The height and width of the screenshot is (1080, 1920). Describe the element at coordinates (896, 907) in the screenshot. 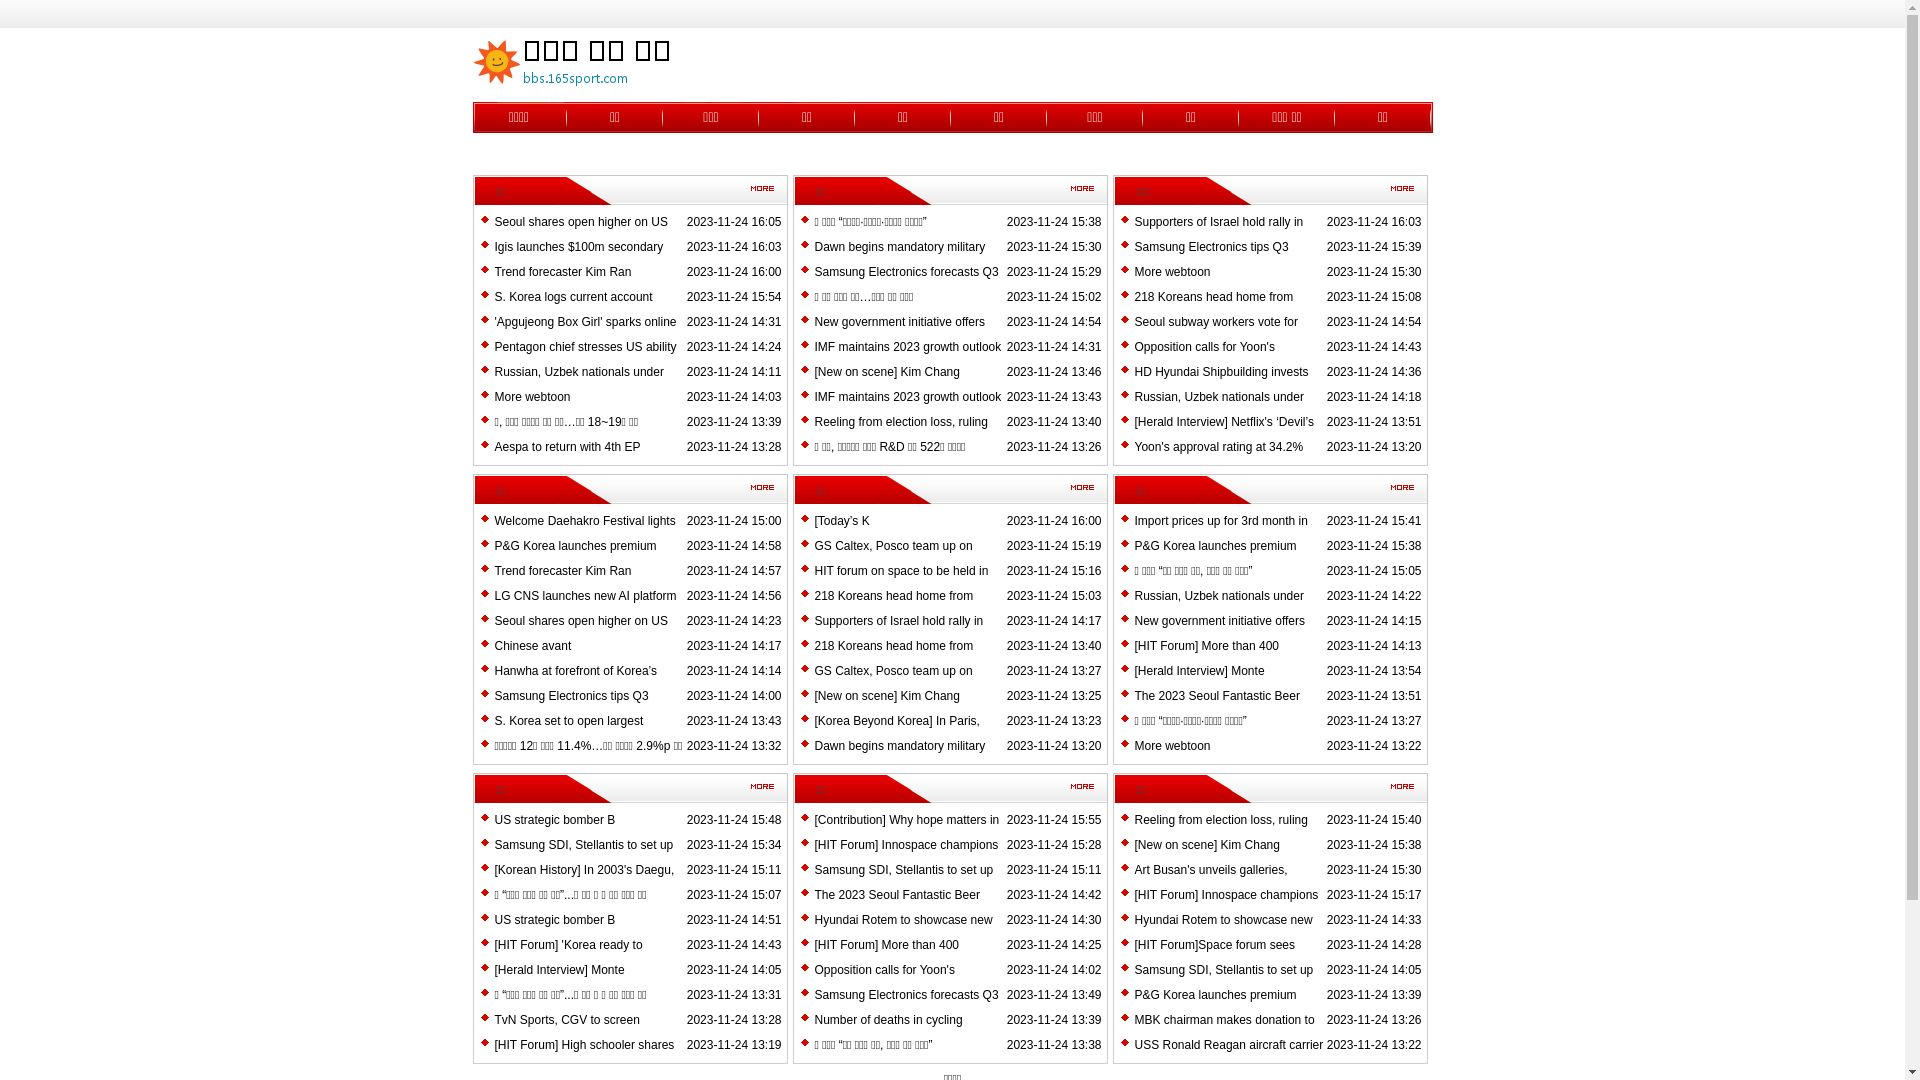

I see `The 2023 Seoul Fantastic Beer Festival` at that location.